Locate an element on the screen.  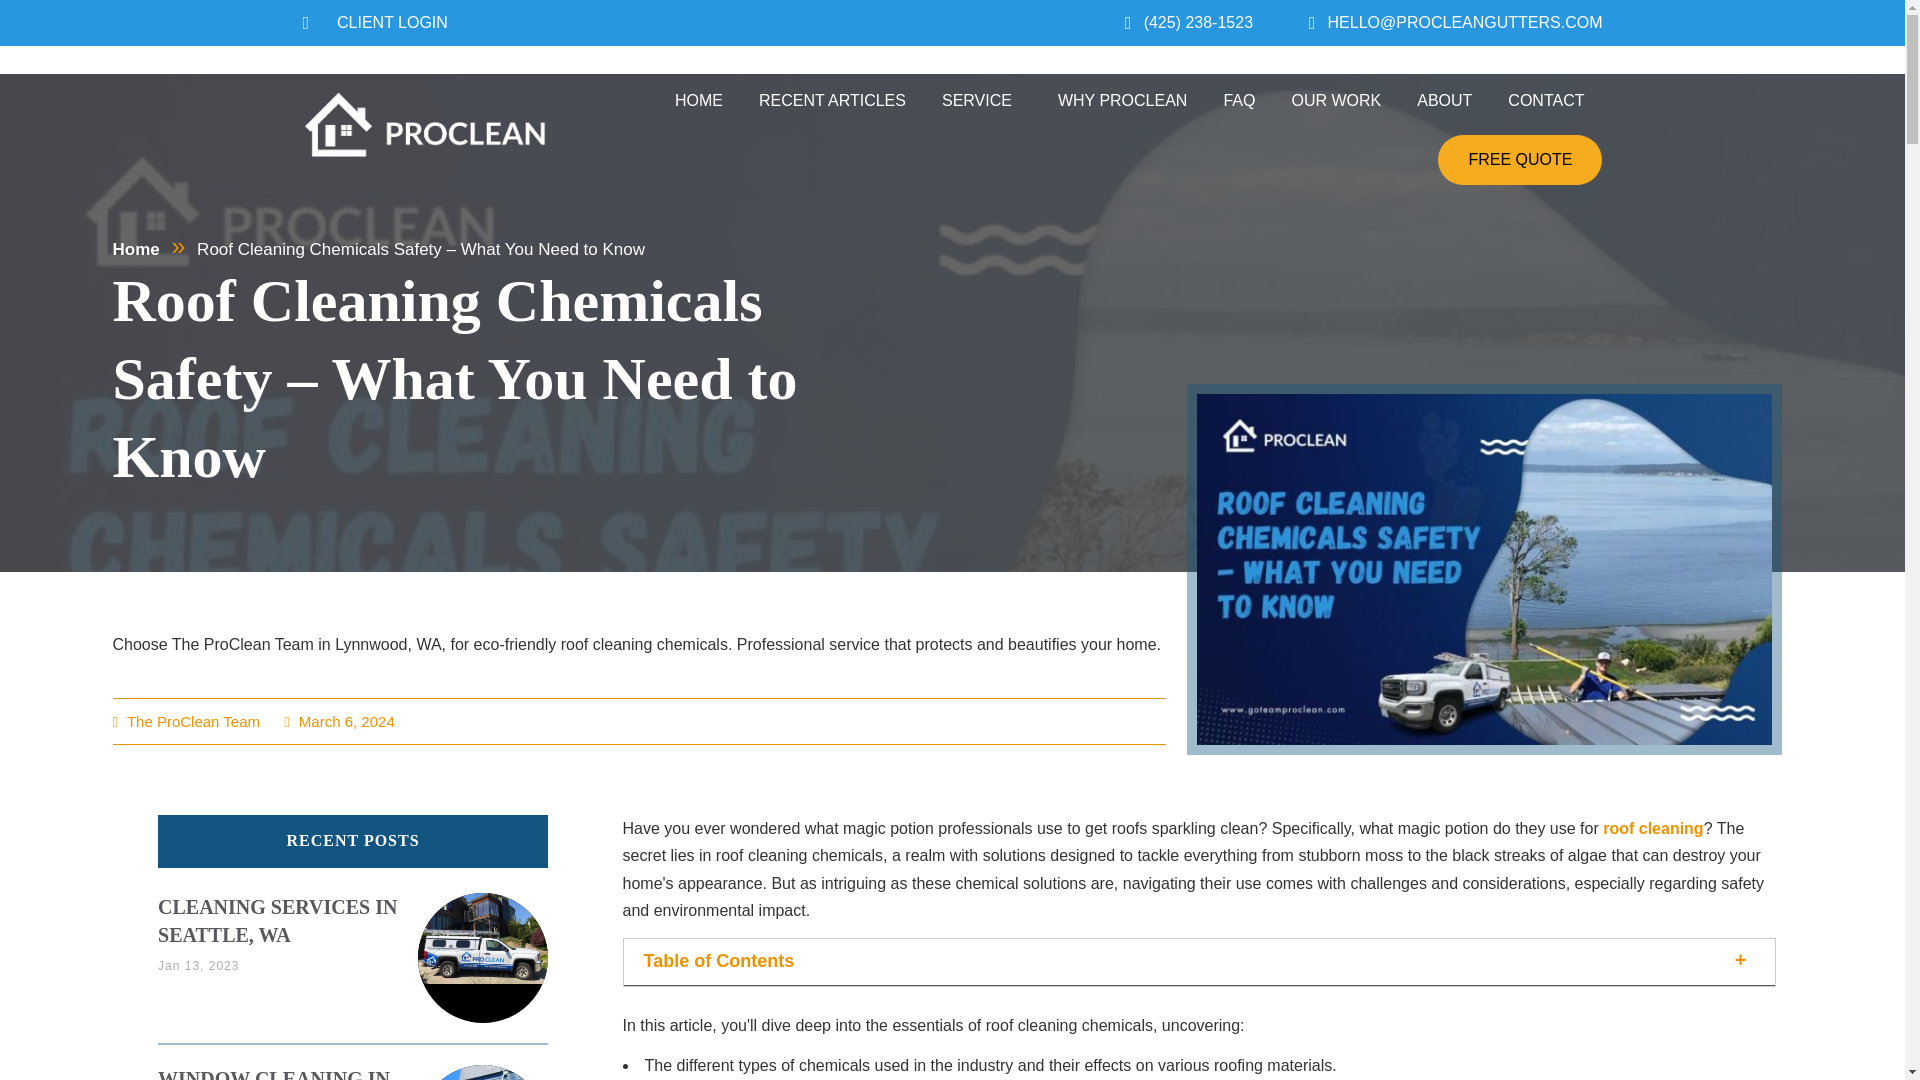
roof cleaning chemicals - The ProClean Team is located at coordinates (1484, 564).